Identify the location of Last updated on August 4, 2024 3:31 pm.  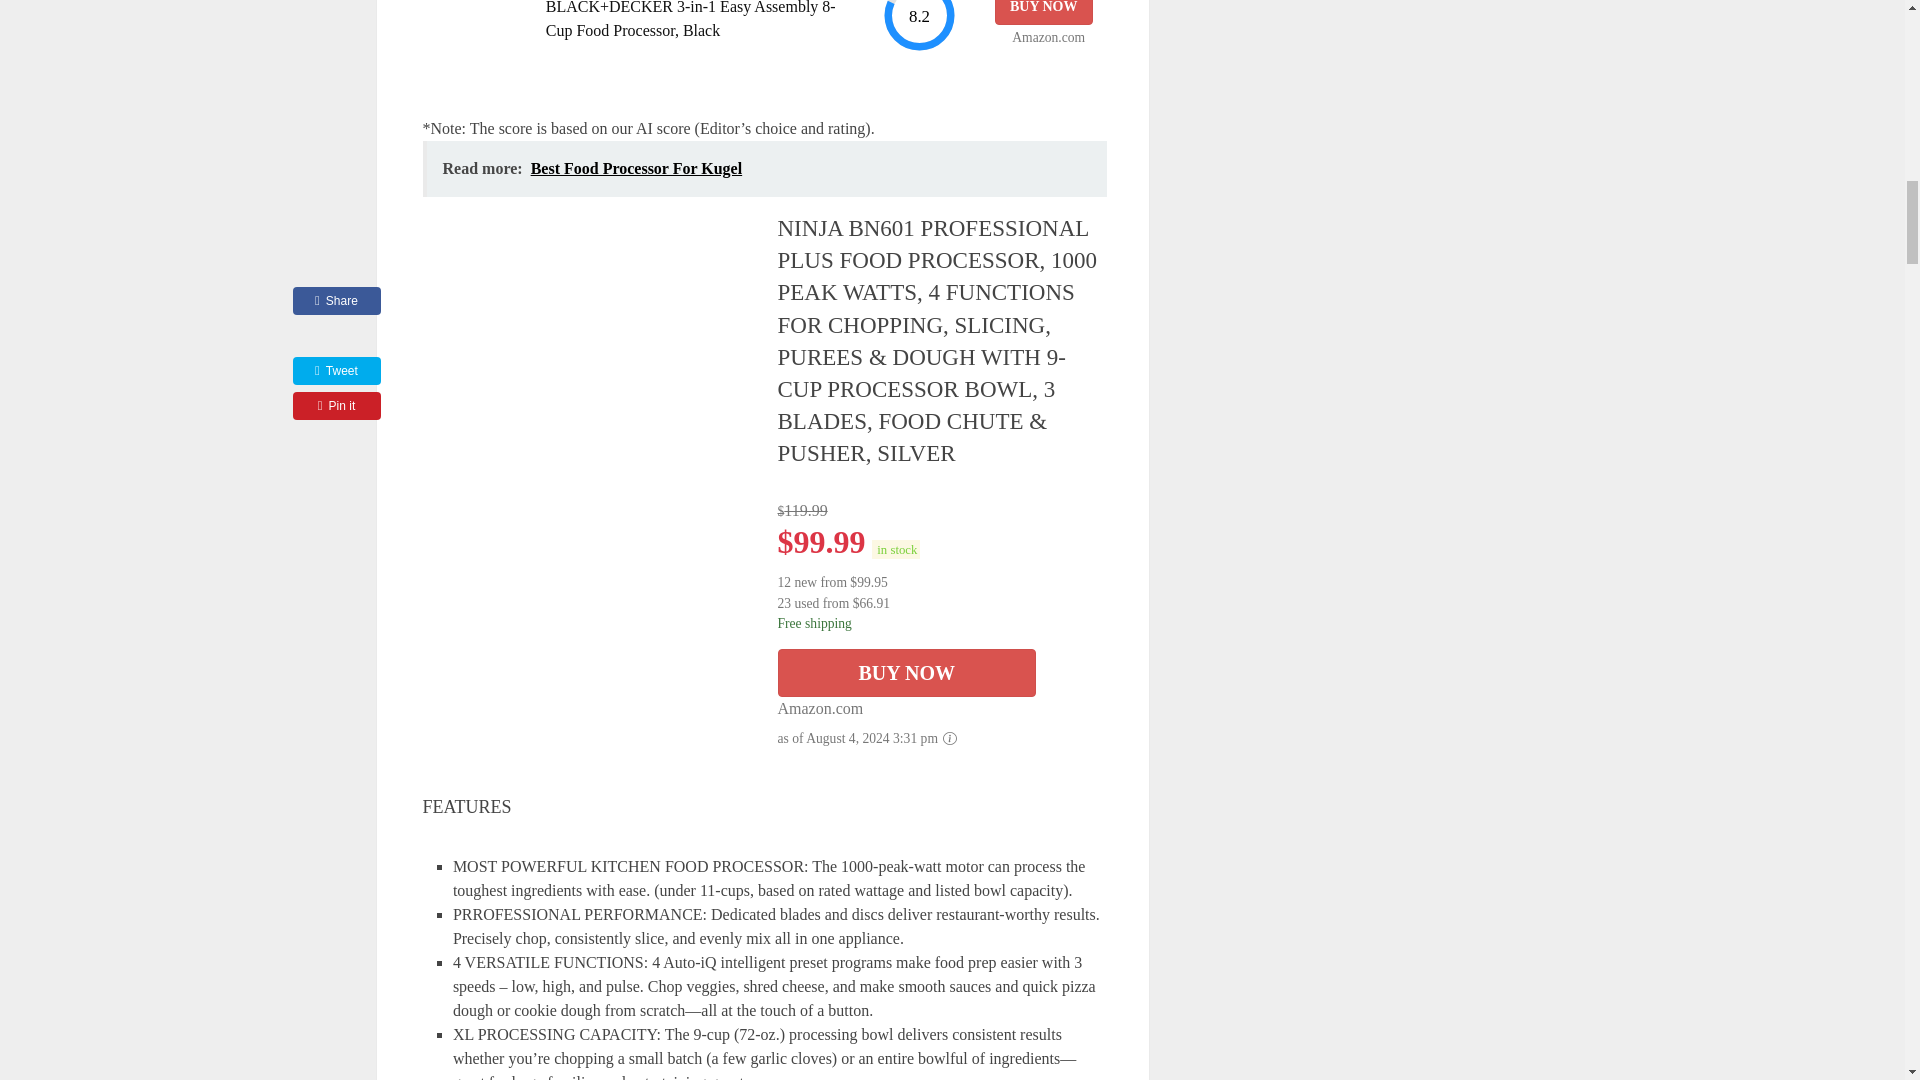
(895, 550).